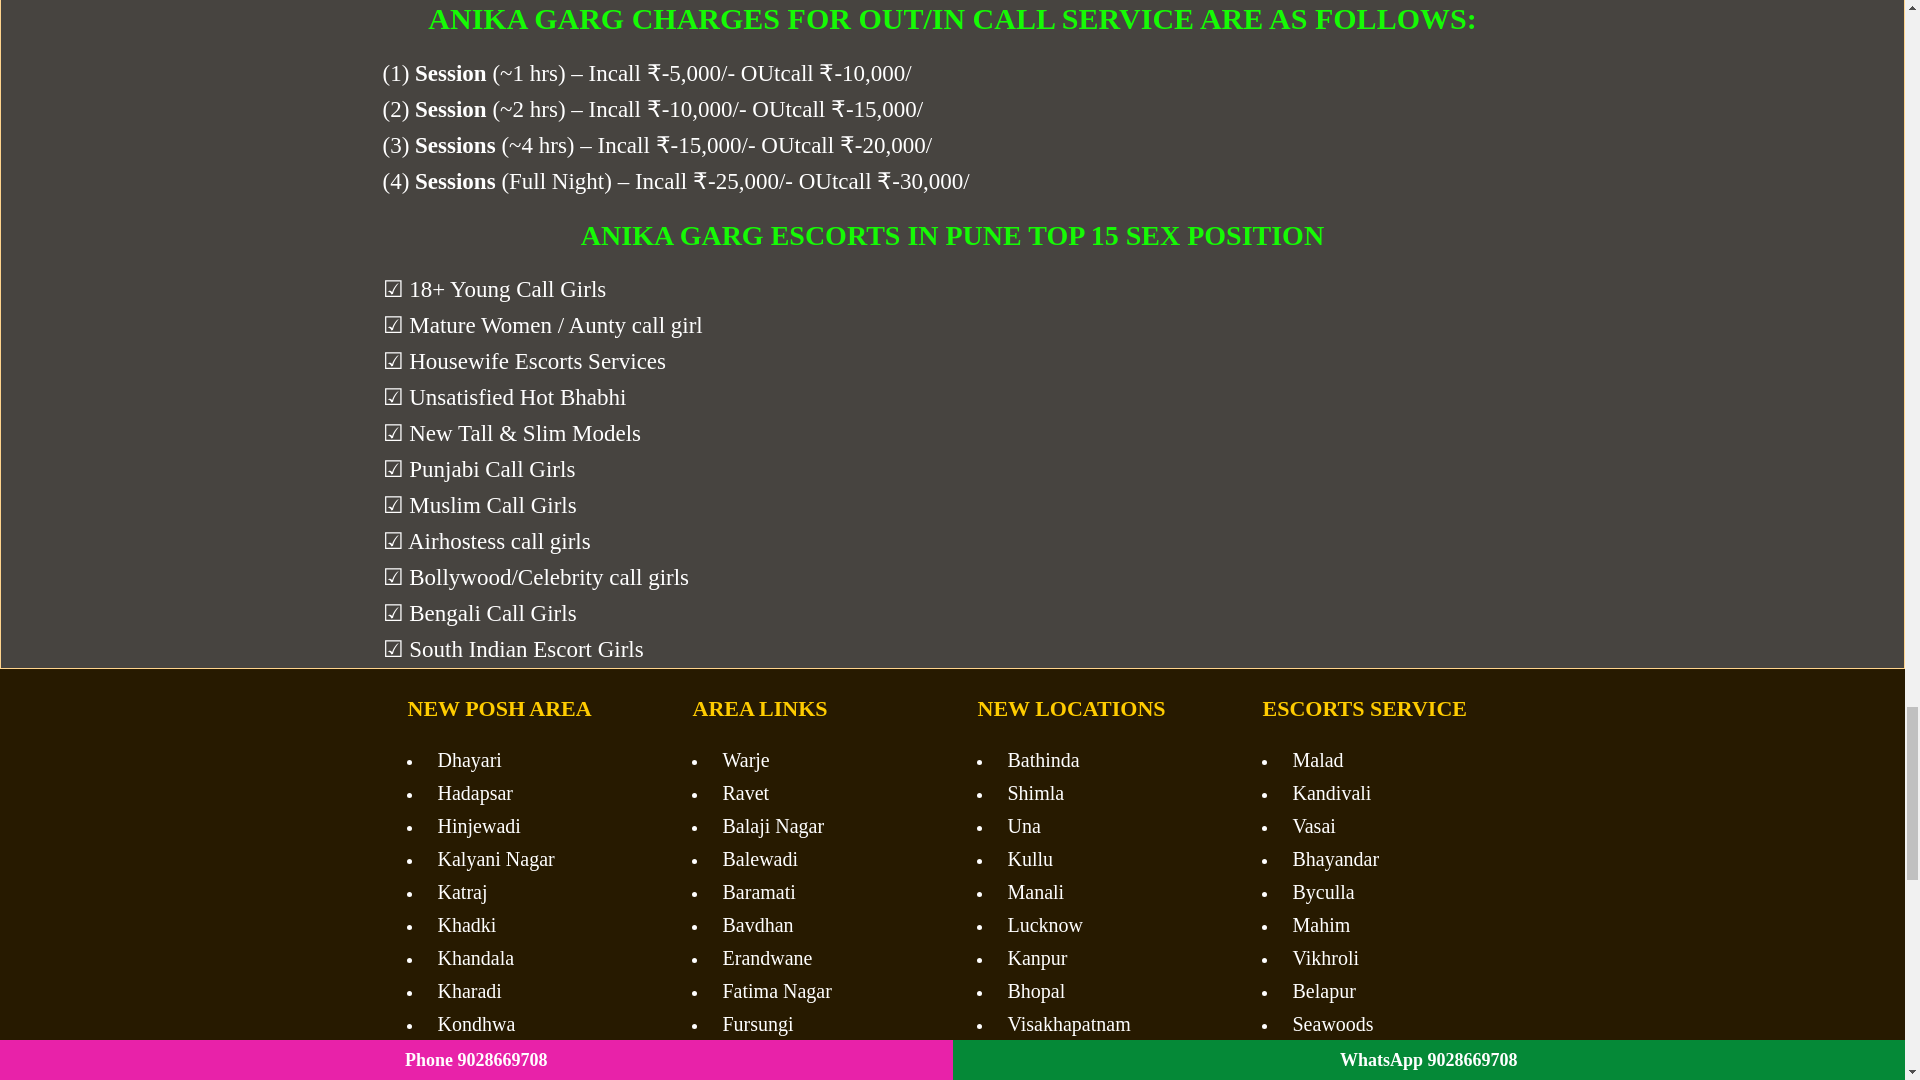  I want to click on Kalyani Nagar, so click(530, 858).